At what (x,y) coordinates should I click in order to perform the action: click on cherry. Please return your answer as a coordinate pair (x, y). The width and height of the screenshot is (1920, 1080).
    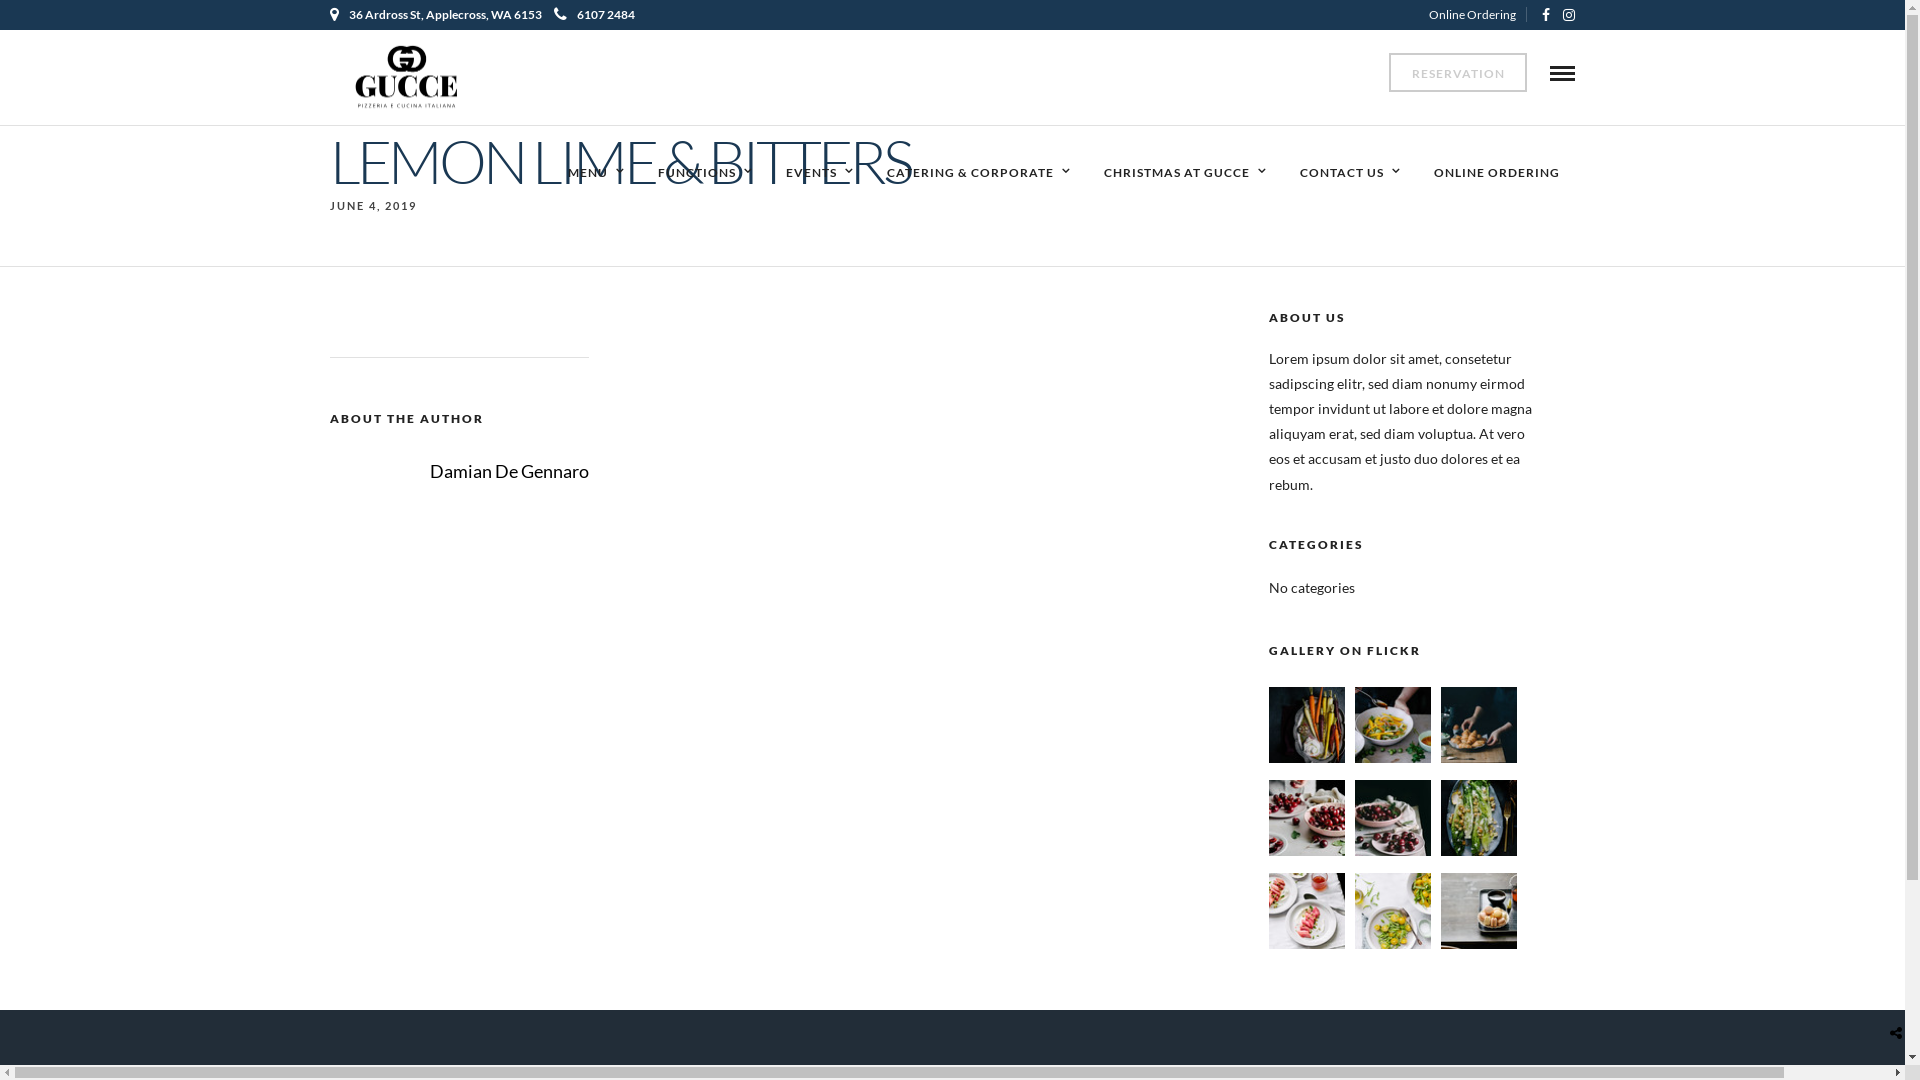
    Looking at the image, I should click on (1393, 850).